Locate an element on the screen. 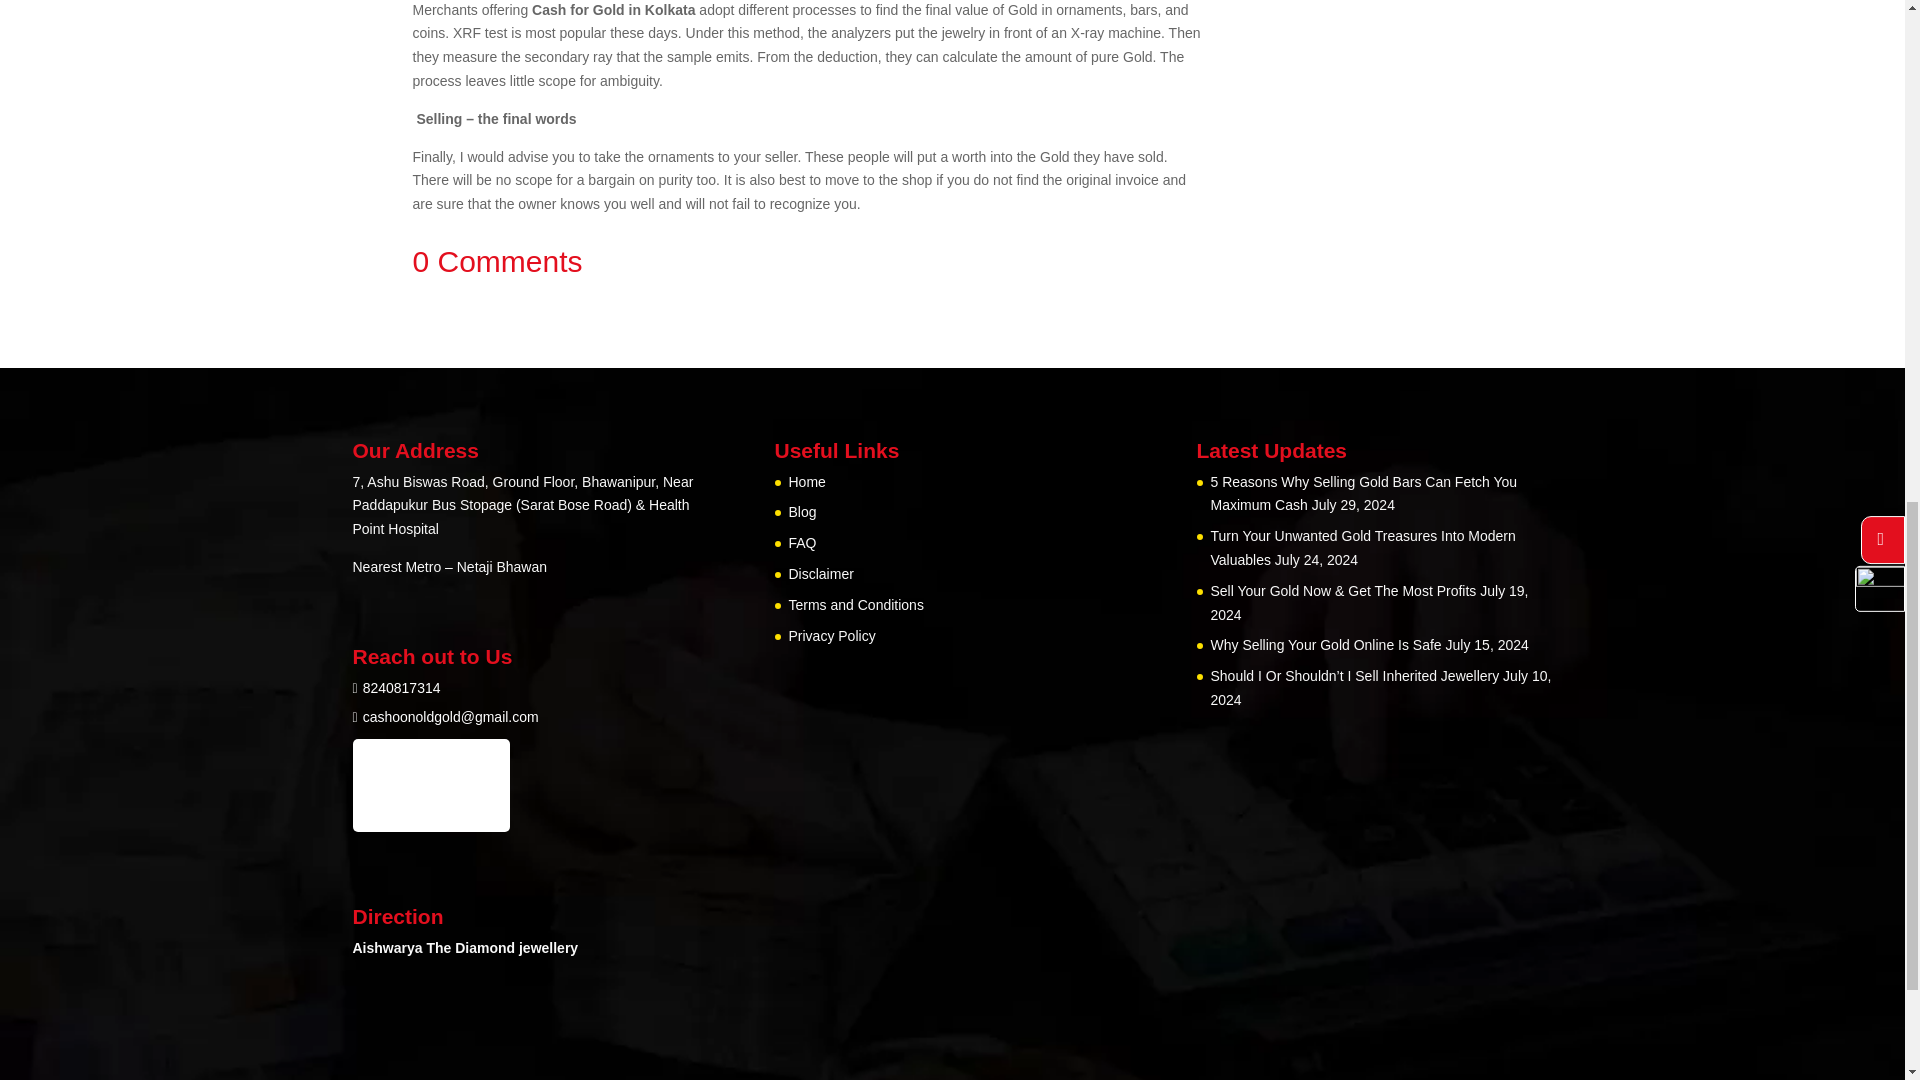 The width and height of the screenshot is (1920, 1080). Turn Your Unwanted Gold Treasures Into Modern Valuables is located at coordinates (1362, 548).